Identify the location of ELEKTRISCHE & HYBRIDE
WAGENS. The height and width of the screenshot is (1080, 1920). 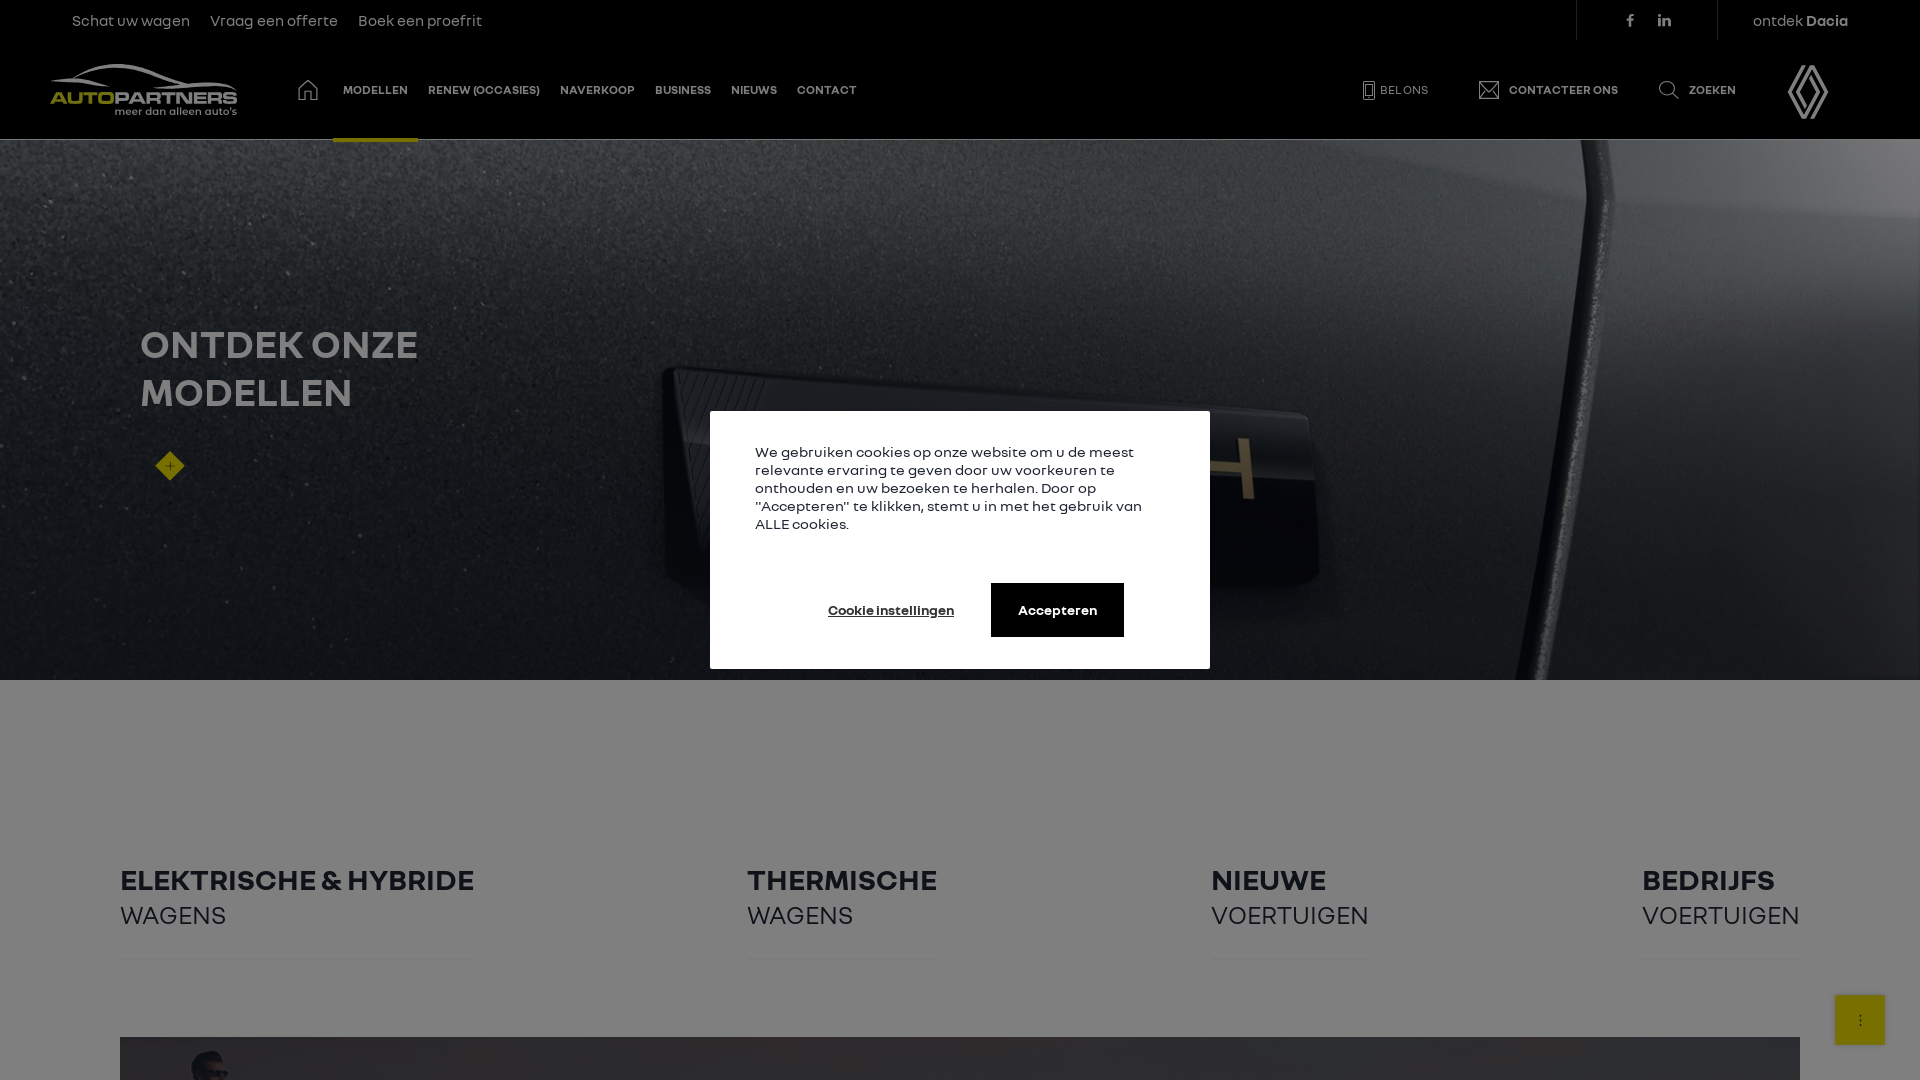
(297, 890).